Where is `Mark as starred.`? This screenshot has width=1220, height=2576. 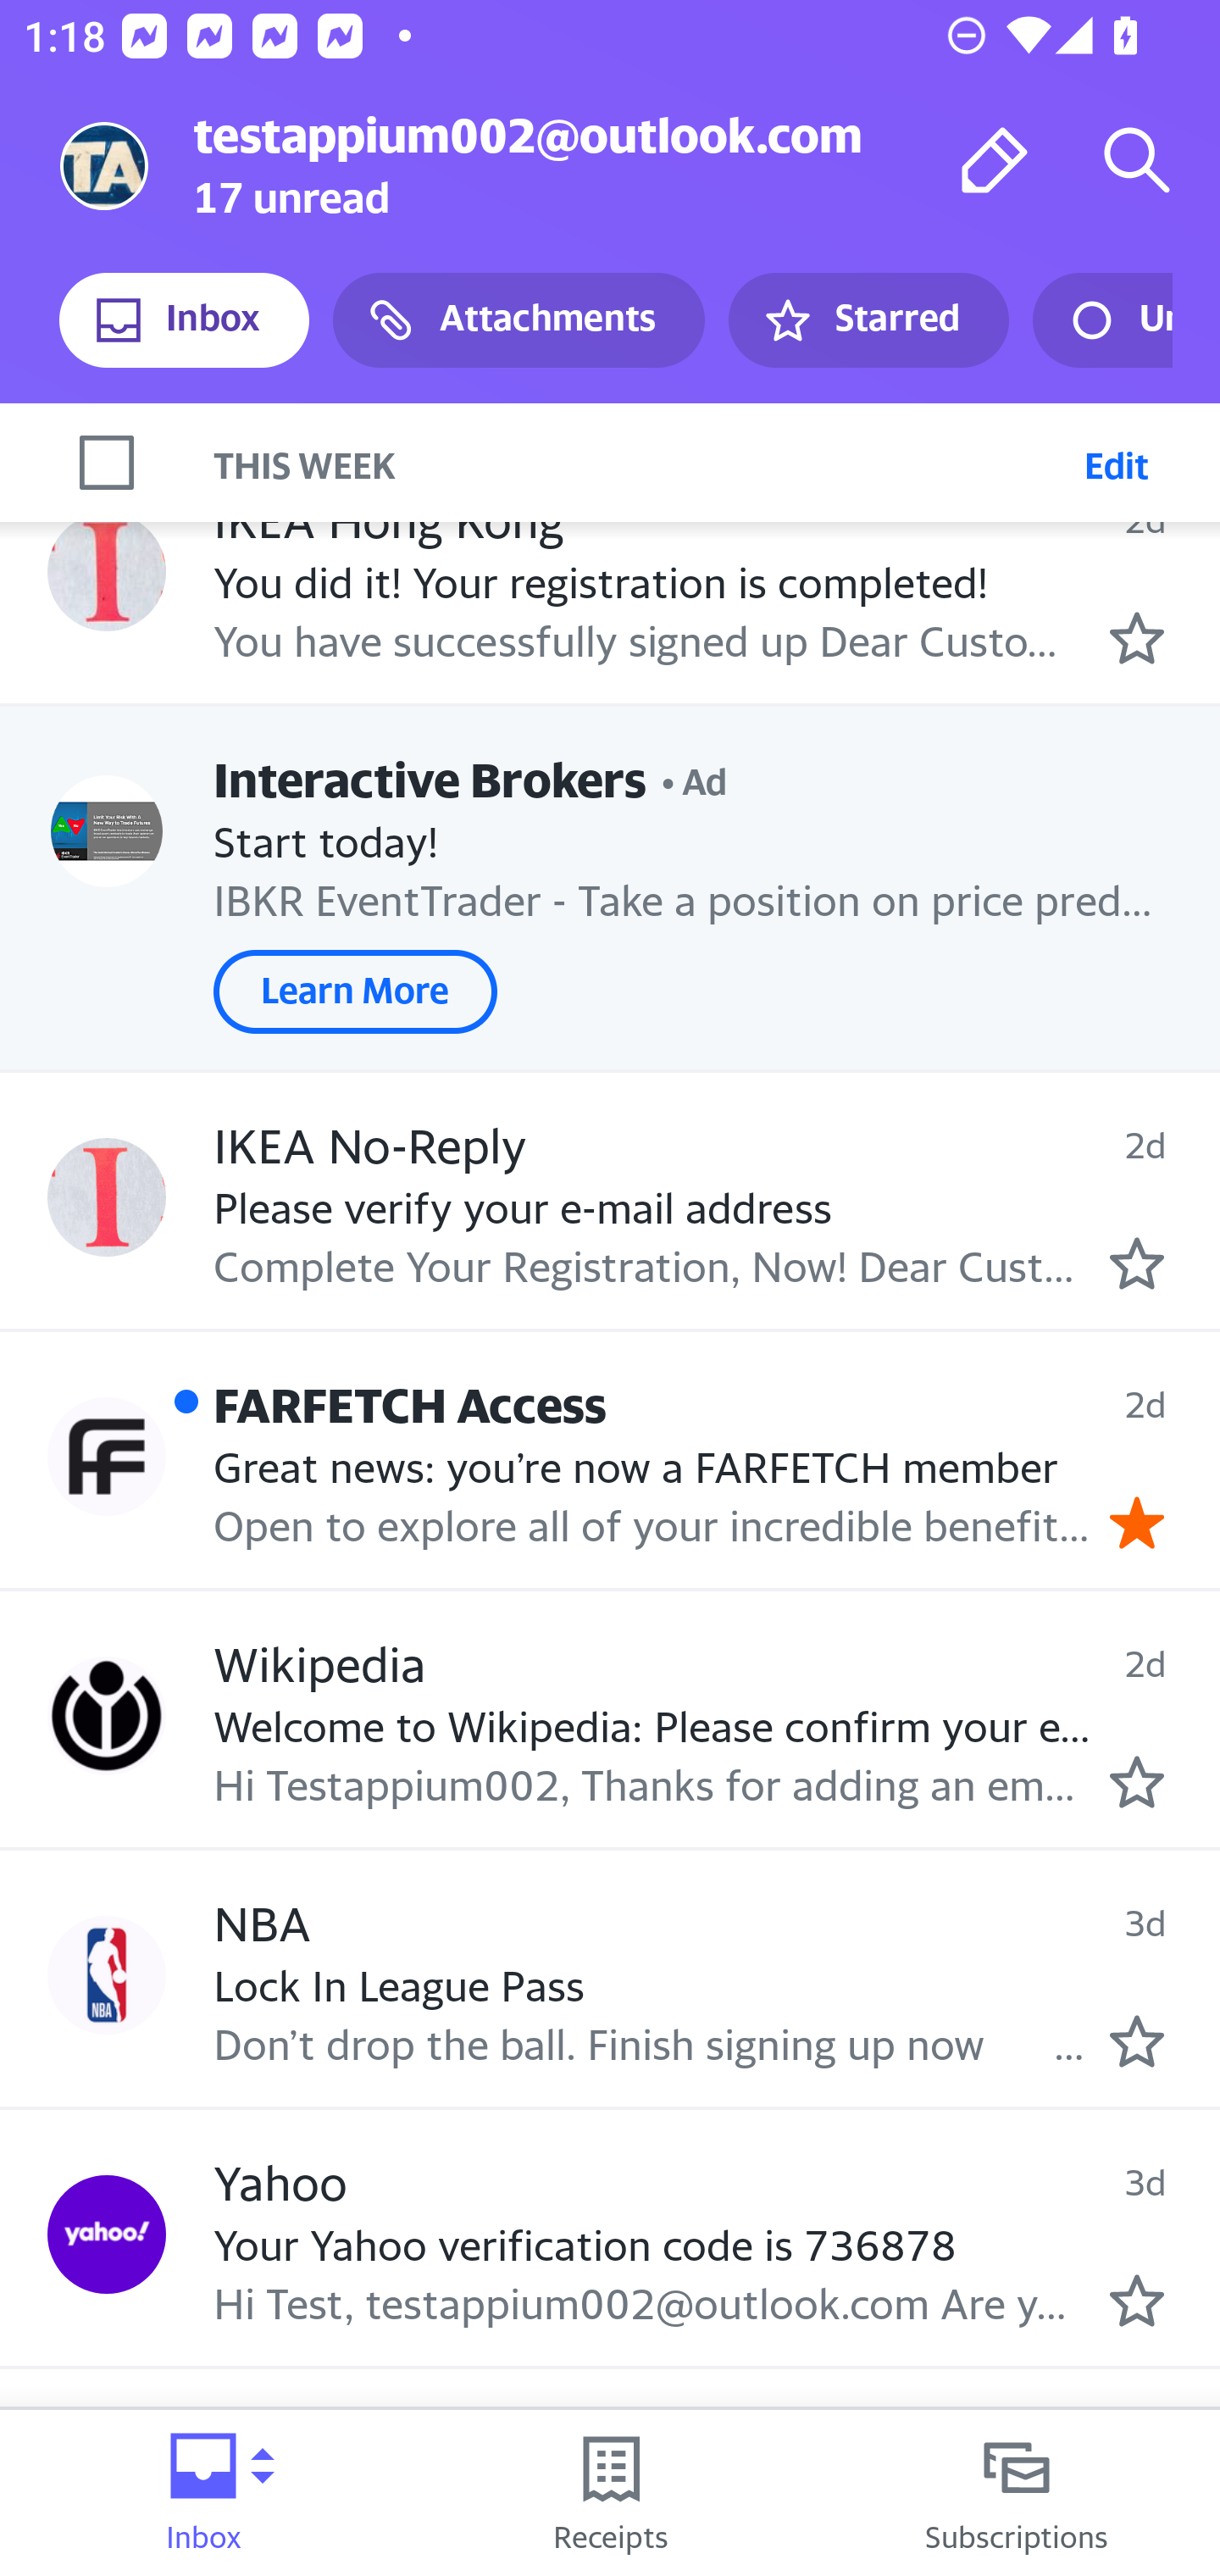
Mark as starred. is located at coordinates (1137, 1263).